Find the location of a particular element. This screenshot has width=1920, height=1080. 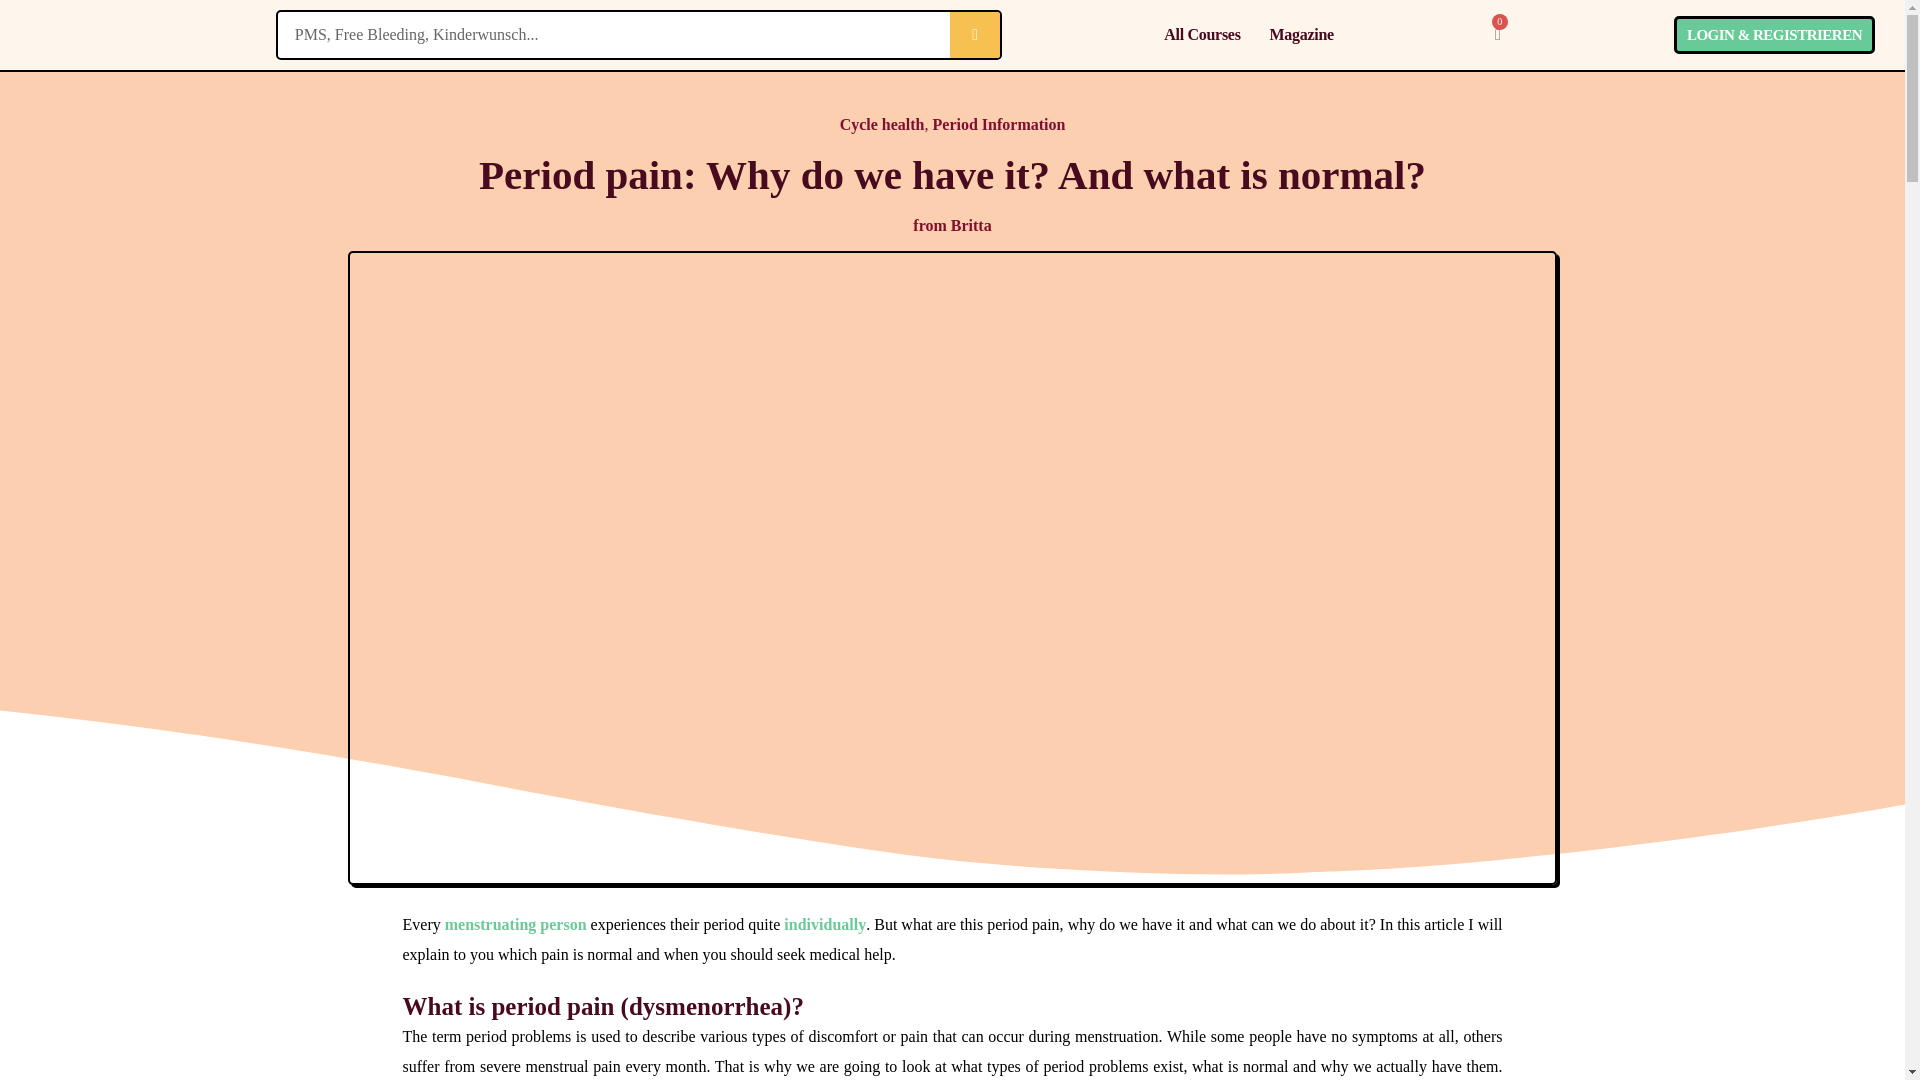

individually is located at coordinates (824, 924).